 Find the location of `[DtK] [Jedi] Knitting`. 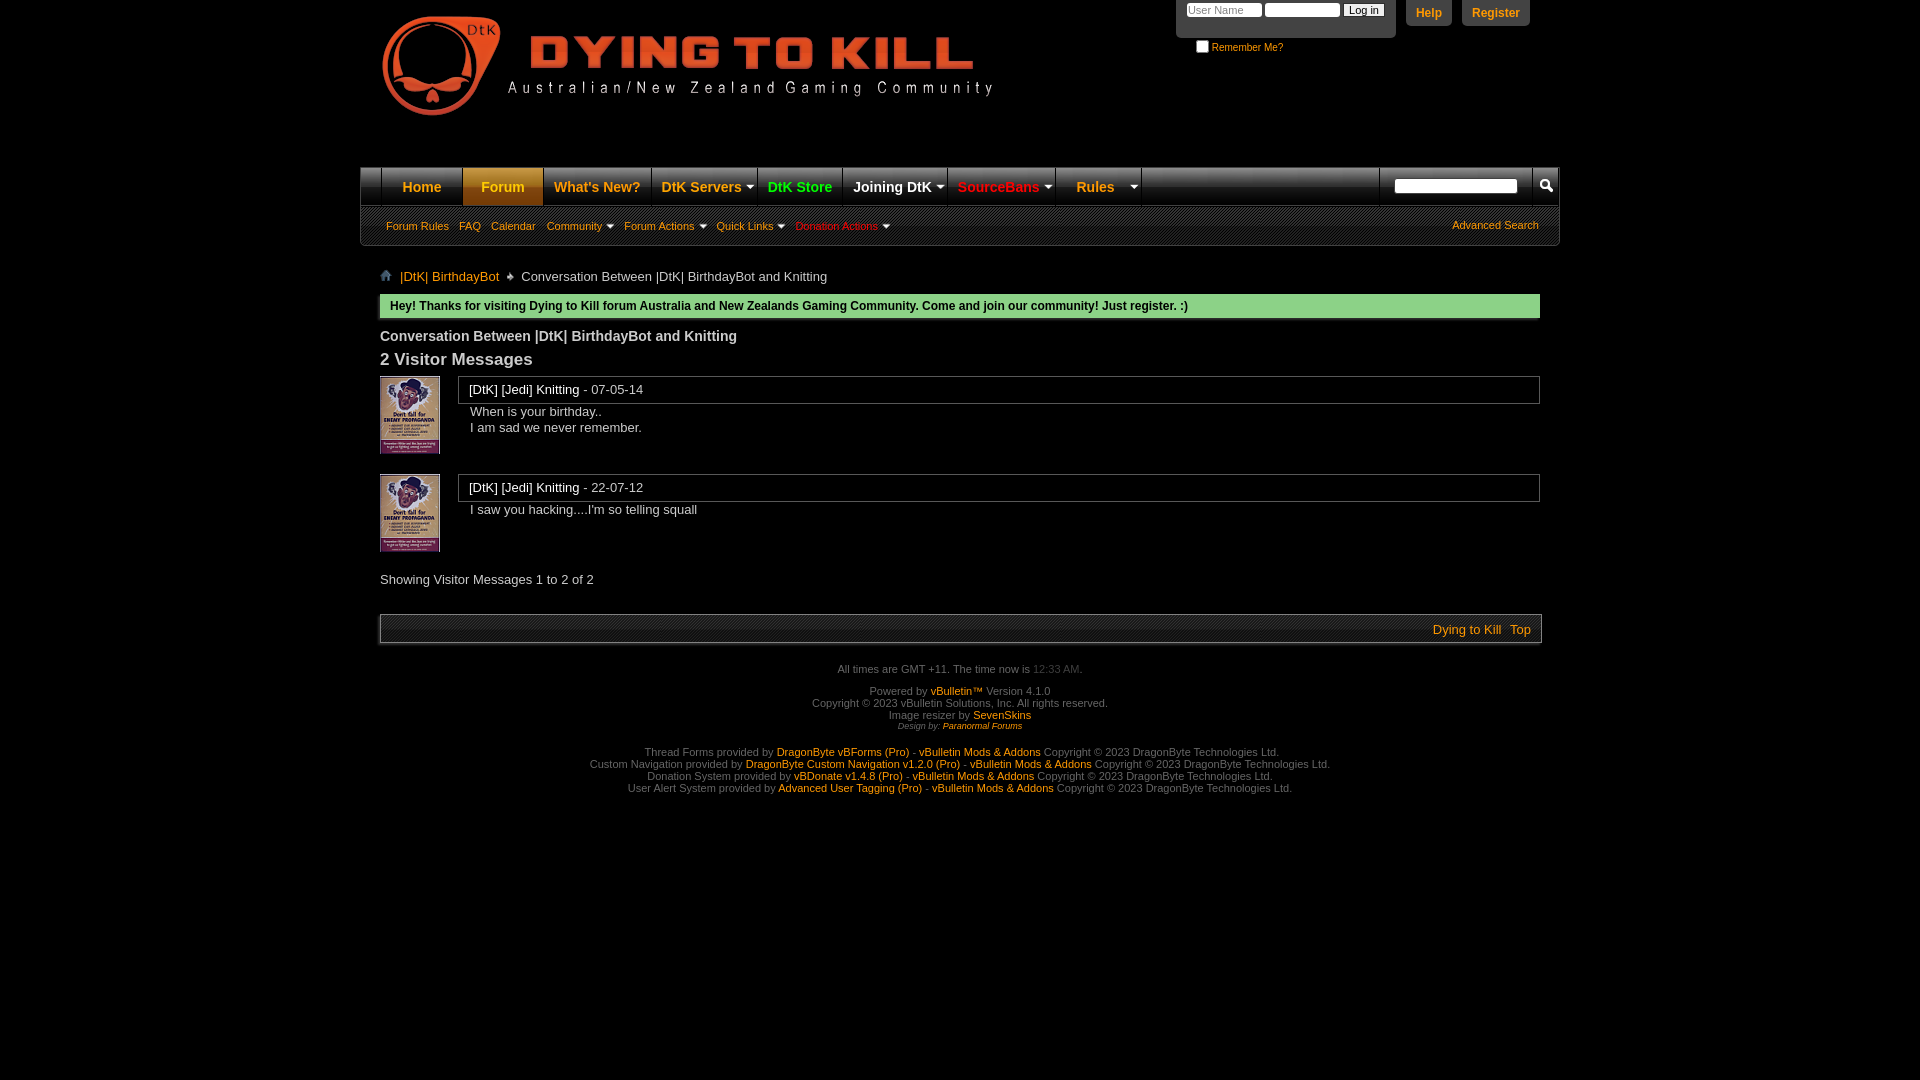

[DtK] [Jedi] Knitting is located at coordinates (524, 488).